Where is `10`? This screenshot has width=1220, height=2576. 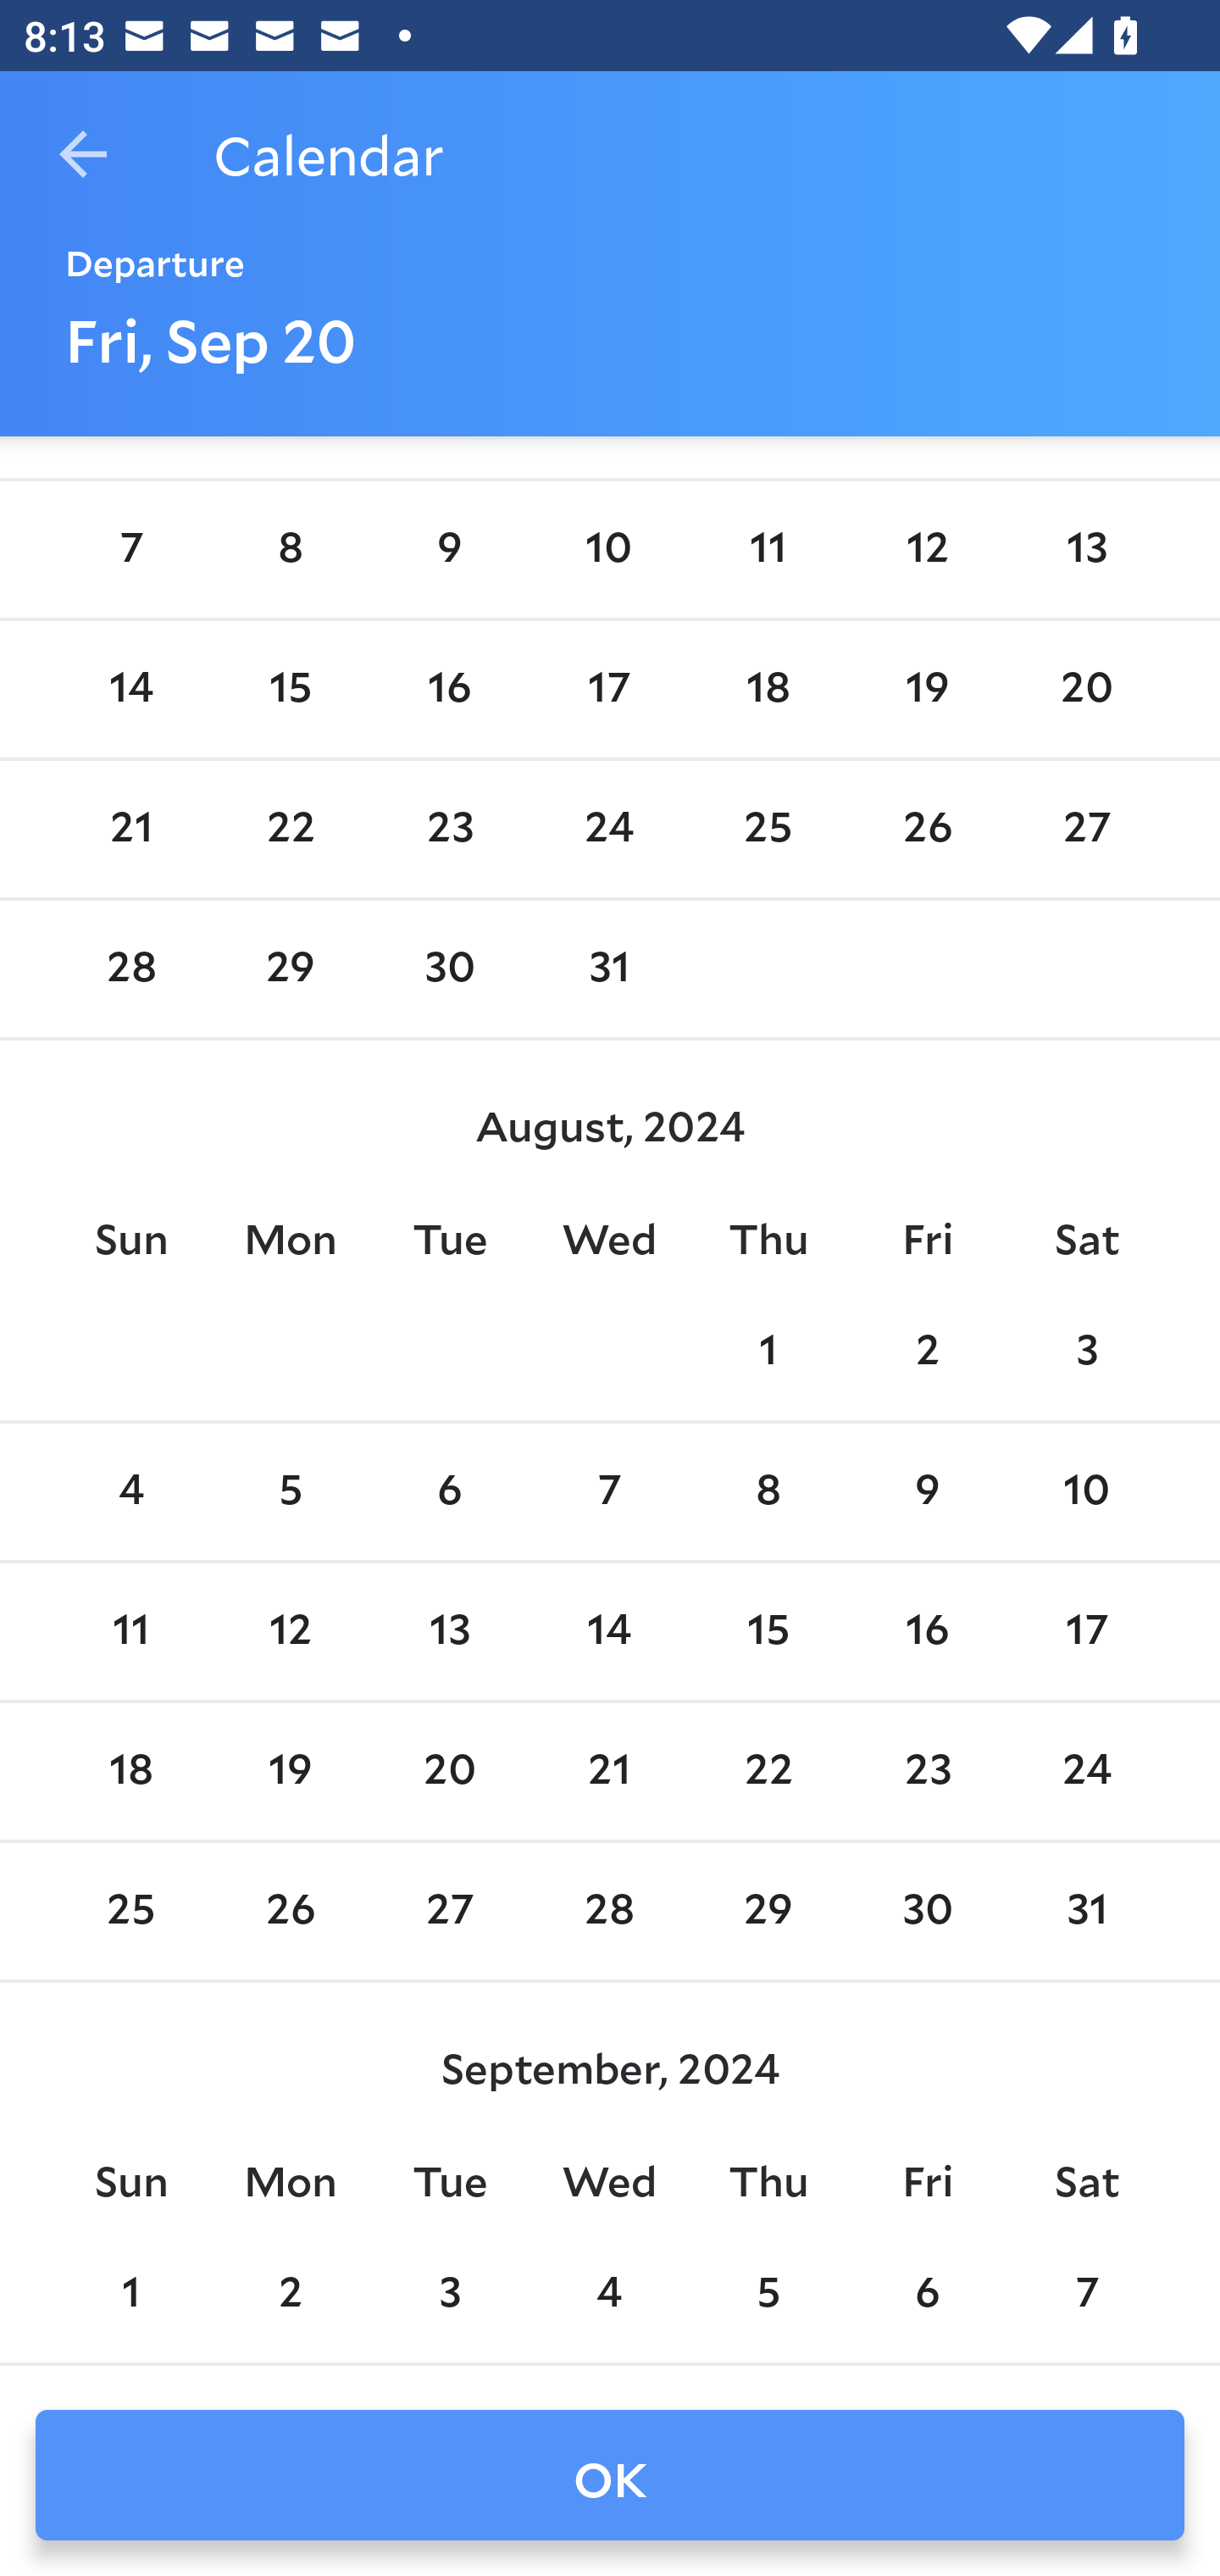 10 is located at coordinates (609, 549).